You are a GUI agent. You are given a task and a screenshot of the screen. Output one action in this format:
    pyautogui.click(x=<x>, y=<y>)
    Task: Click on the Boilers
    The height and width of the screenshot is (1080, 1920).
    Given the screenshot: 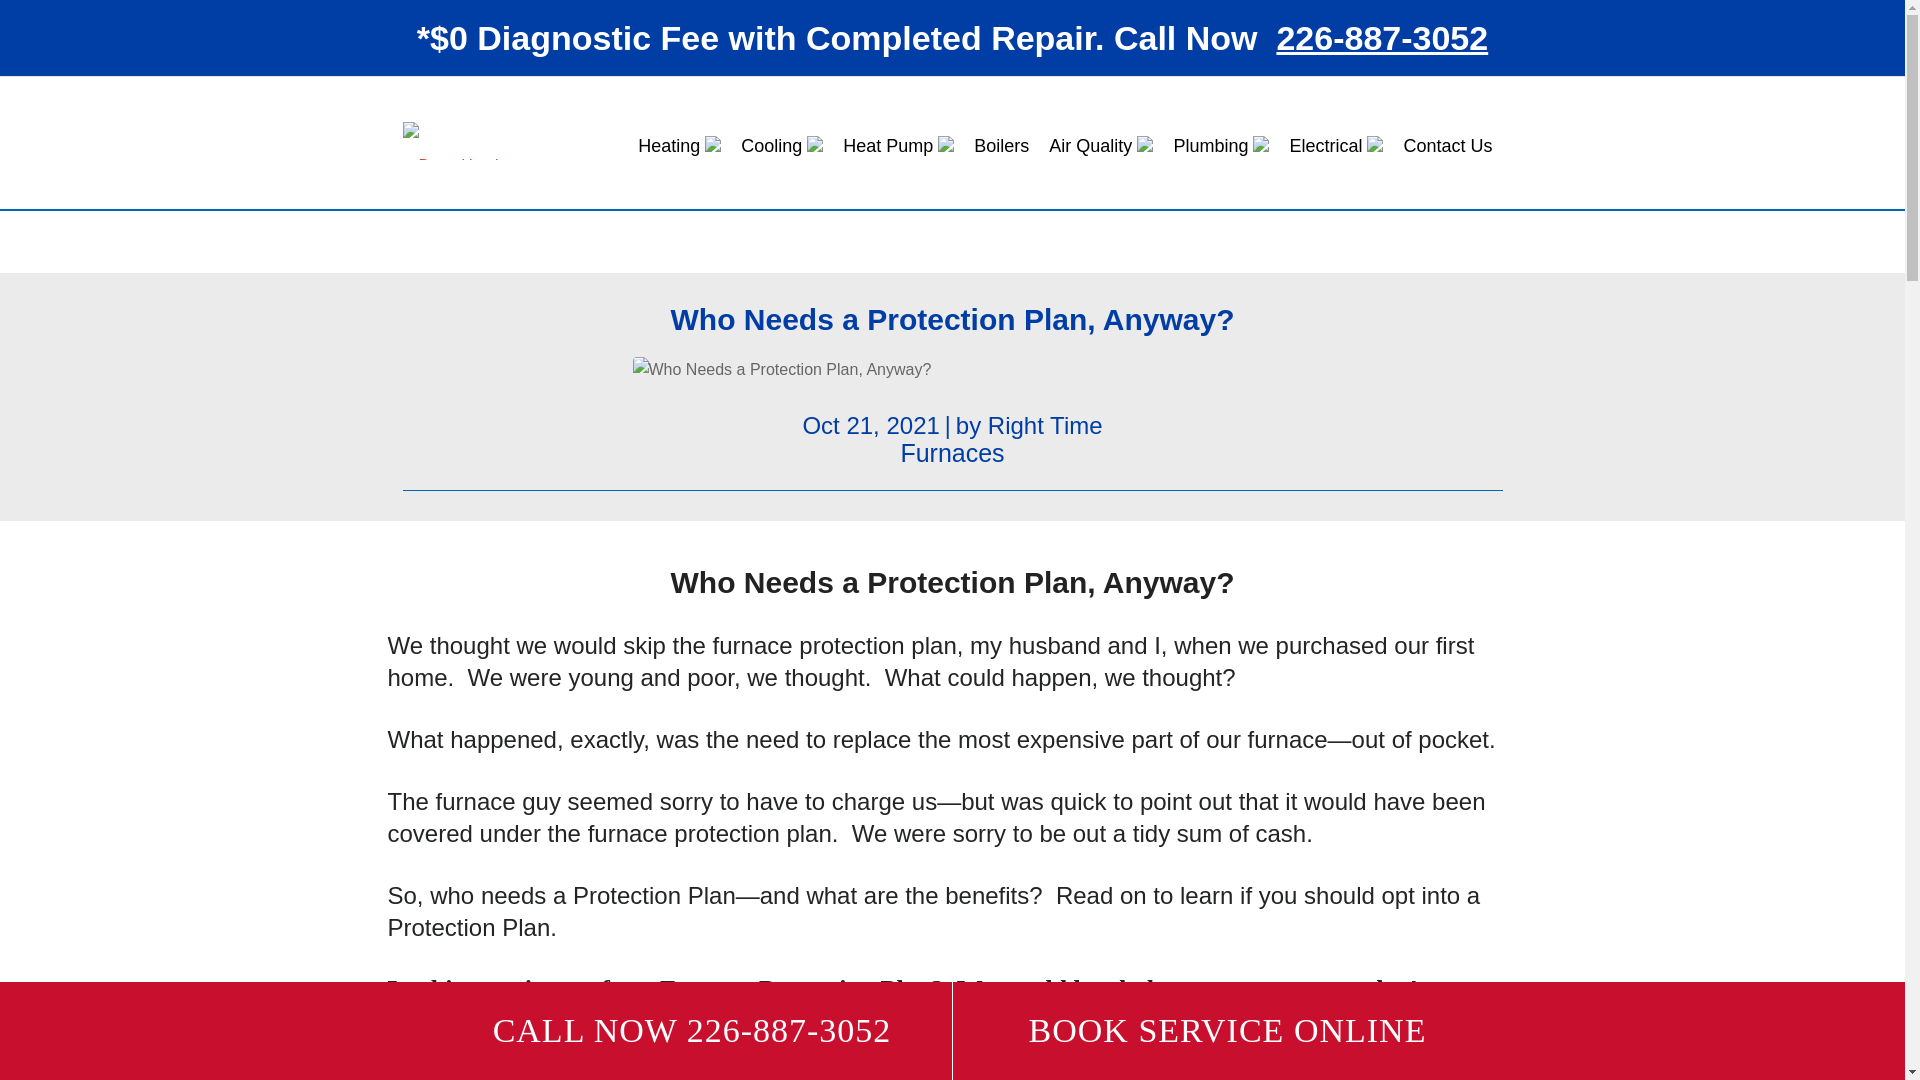 What is the action you would take?
    pyautogui.click(x=1000, y=145)
    